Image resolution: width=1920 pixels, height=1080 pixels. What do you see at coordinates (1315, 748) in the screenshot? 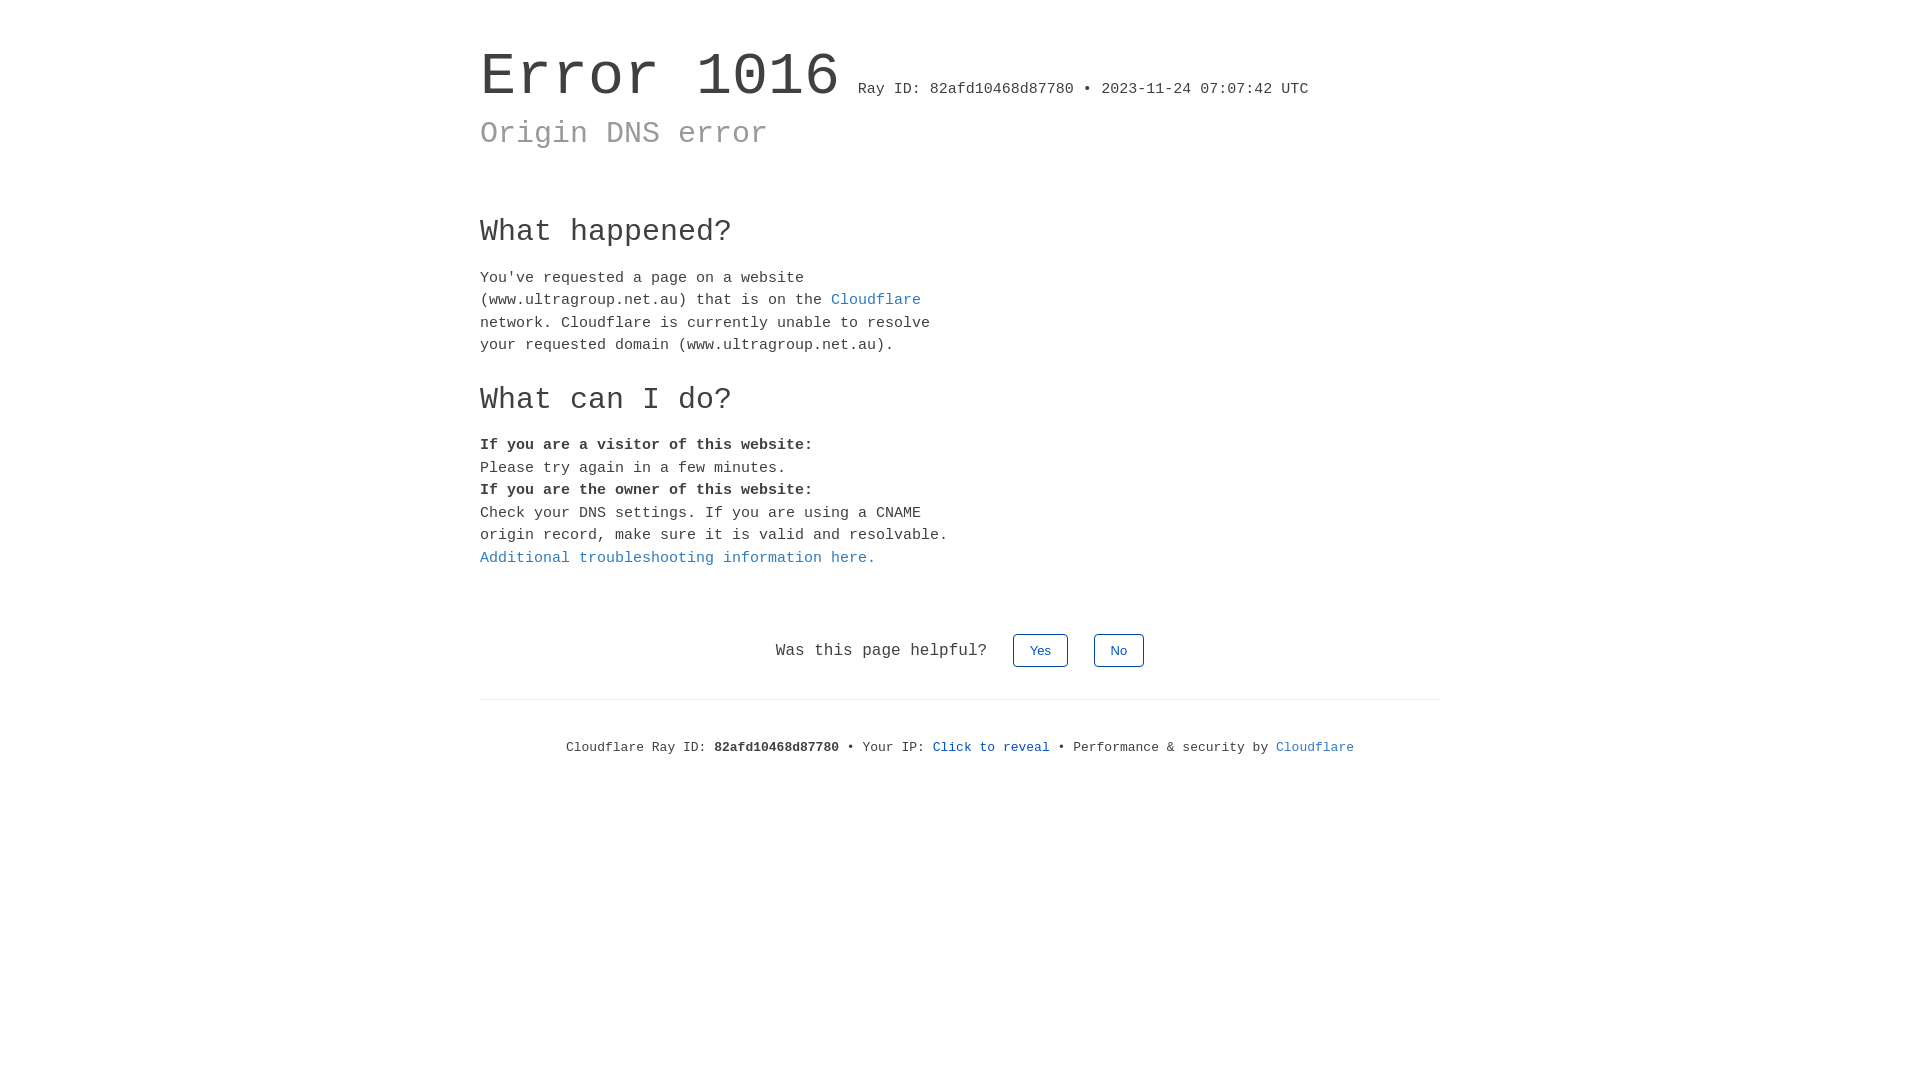
I see `Cloudflare` at bounding box center [1315, 748].